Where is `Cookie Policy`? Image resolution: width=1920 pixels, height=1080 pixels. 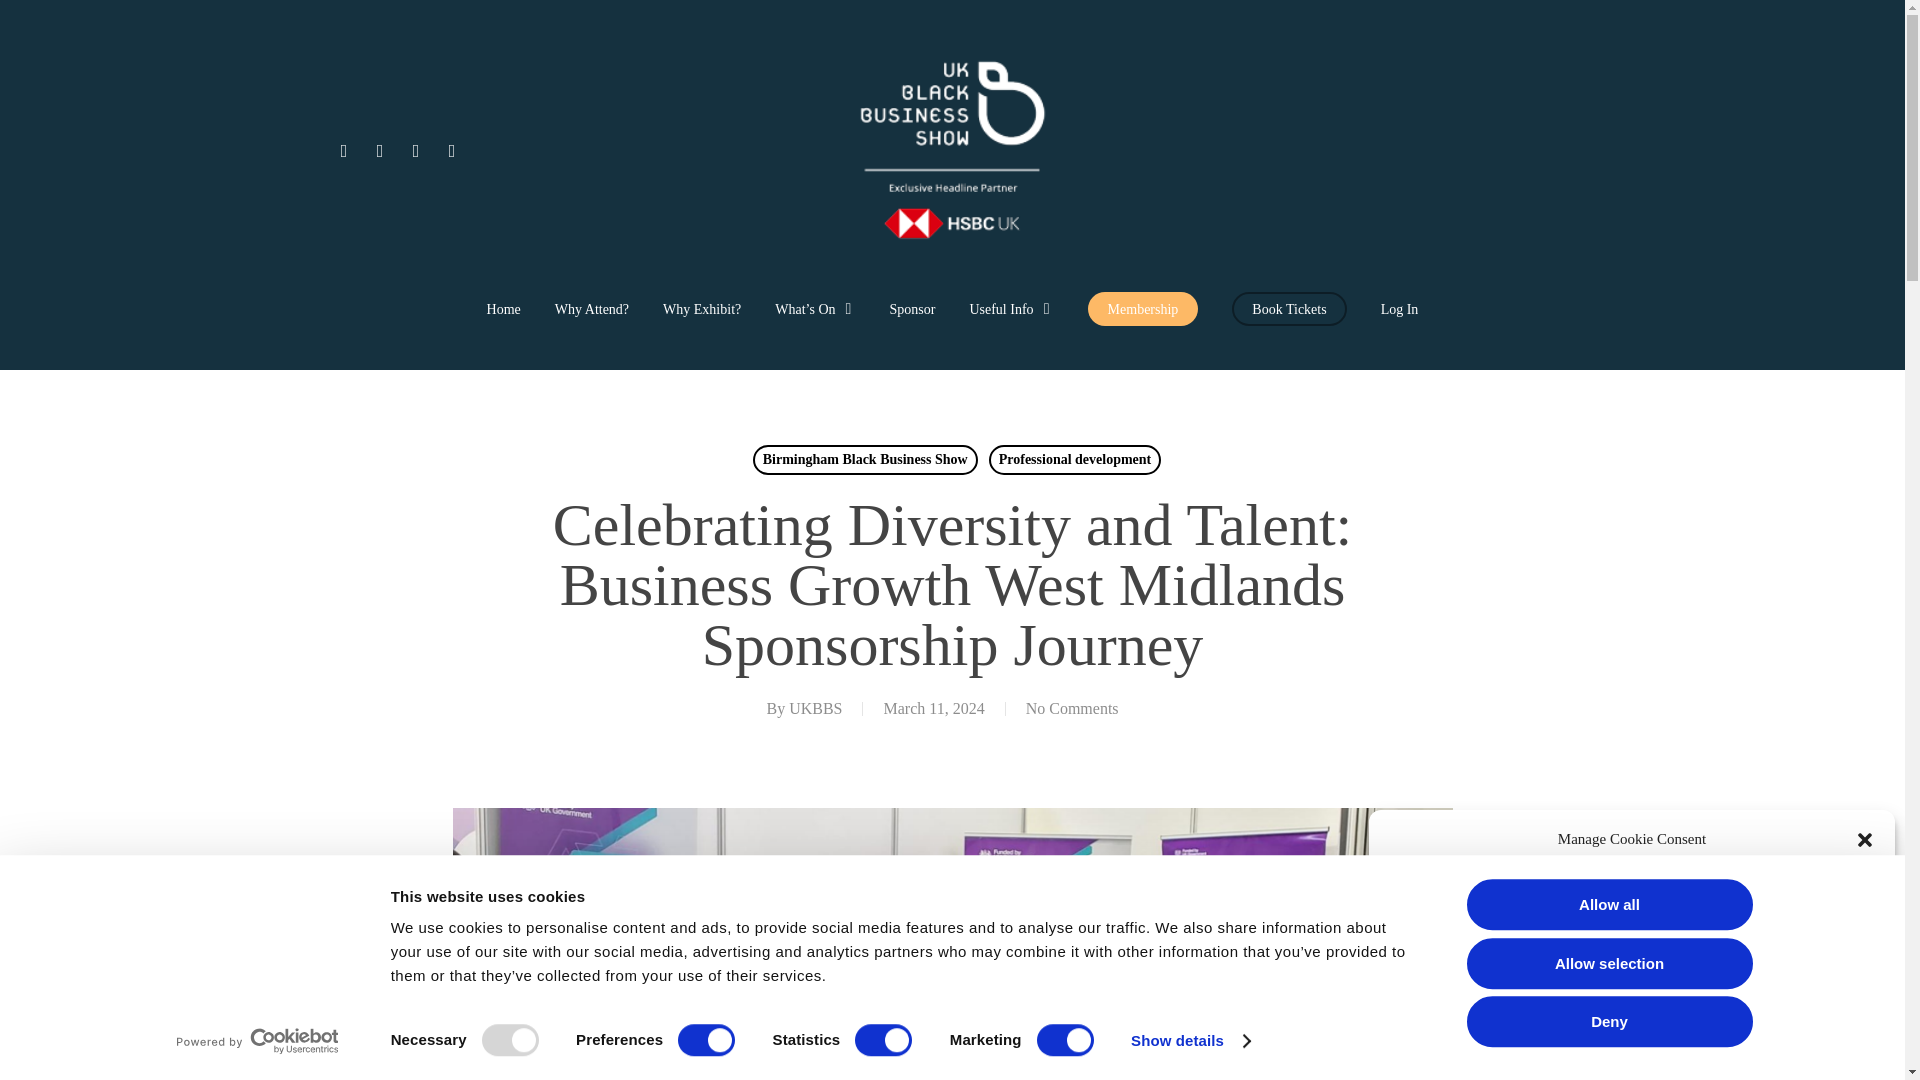
Cookie Policy is located at coordinates (1592, 1040).